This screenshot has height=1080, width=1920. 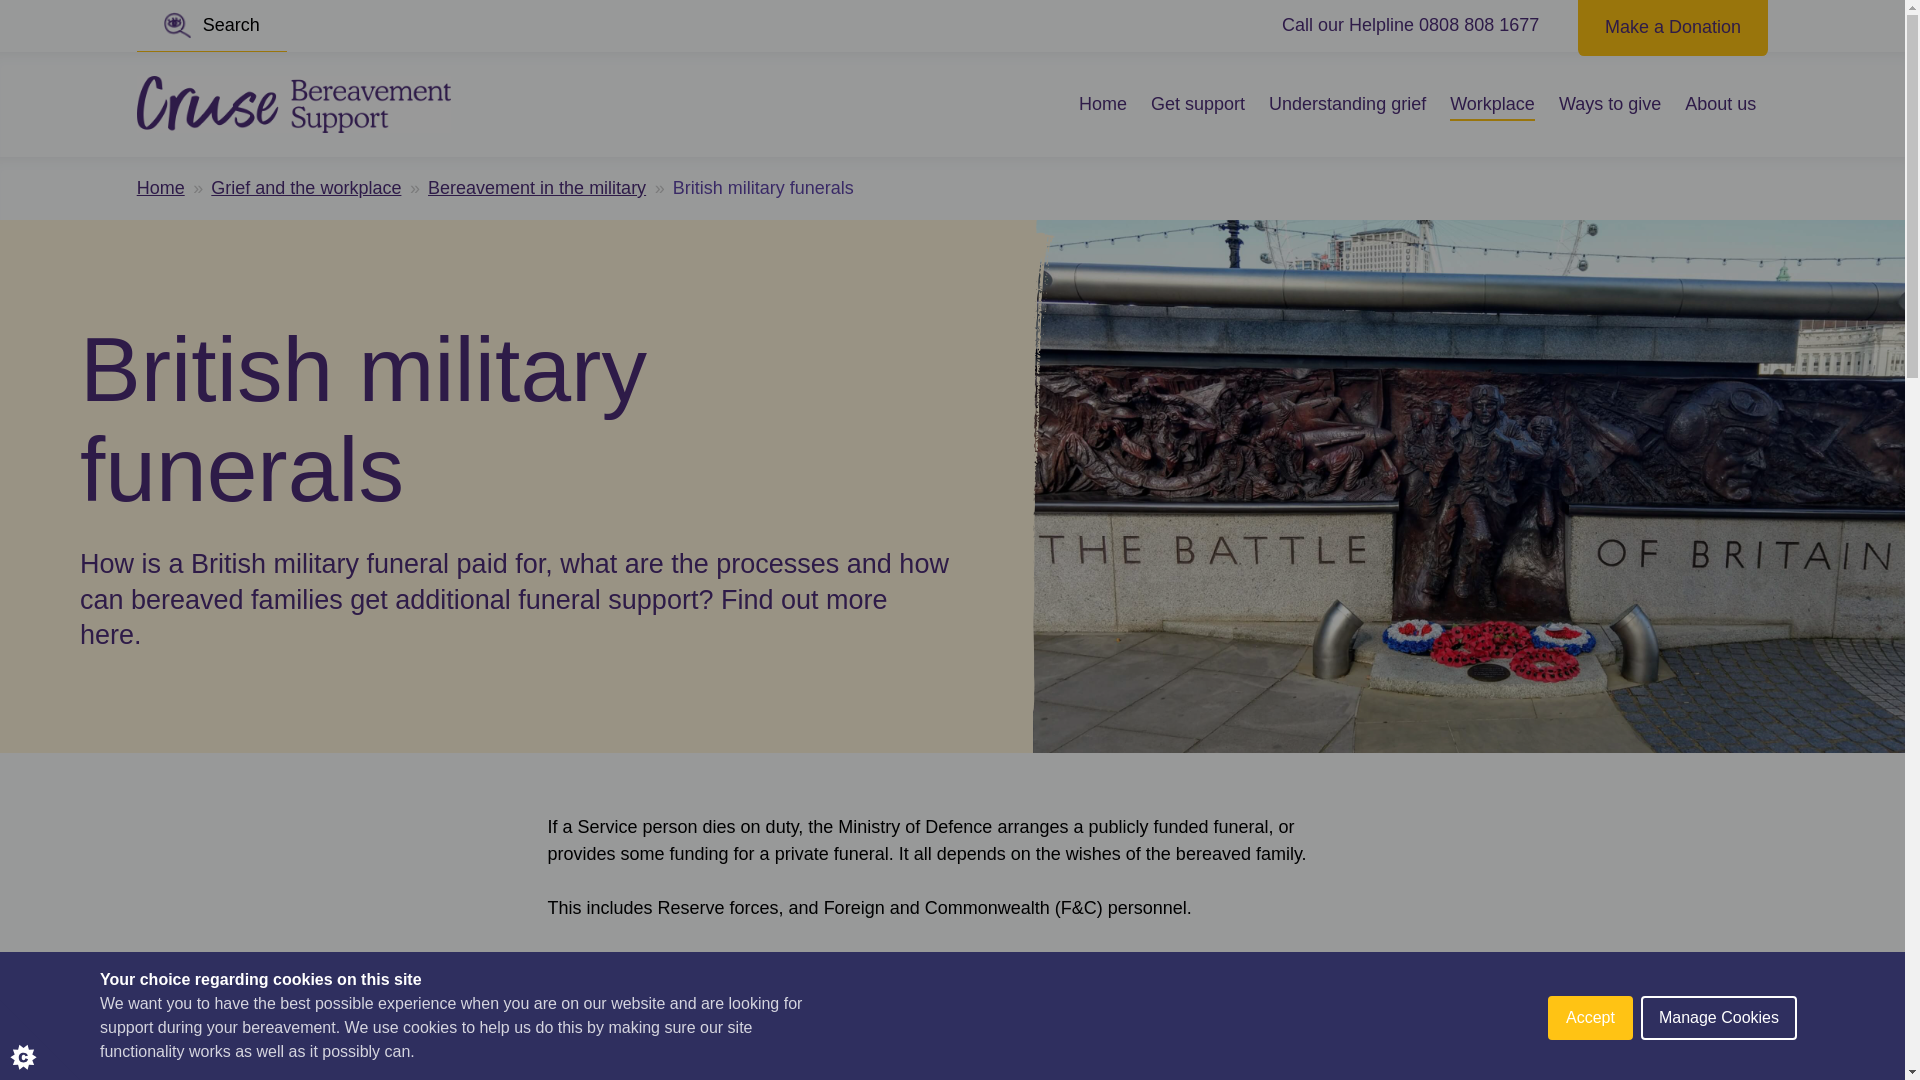 What do you see at coordinates (1719, 1064) in the screenshot?
I see `Manage Cookies` at bounding box center [1719, 1064].